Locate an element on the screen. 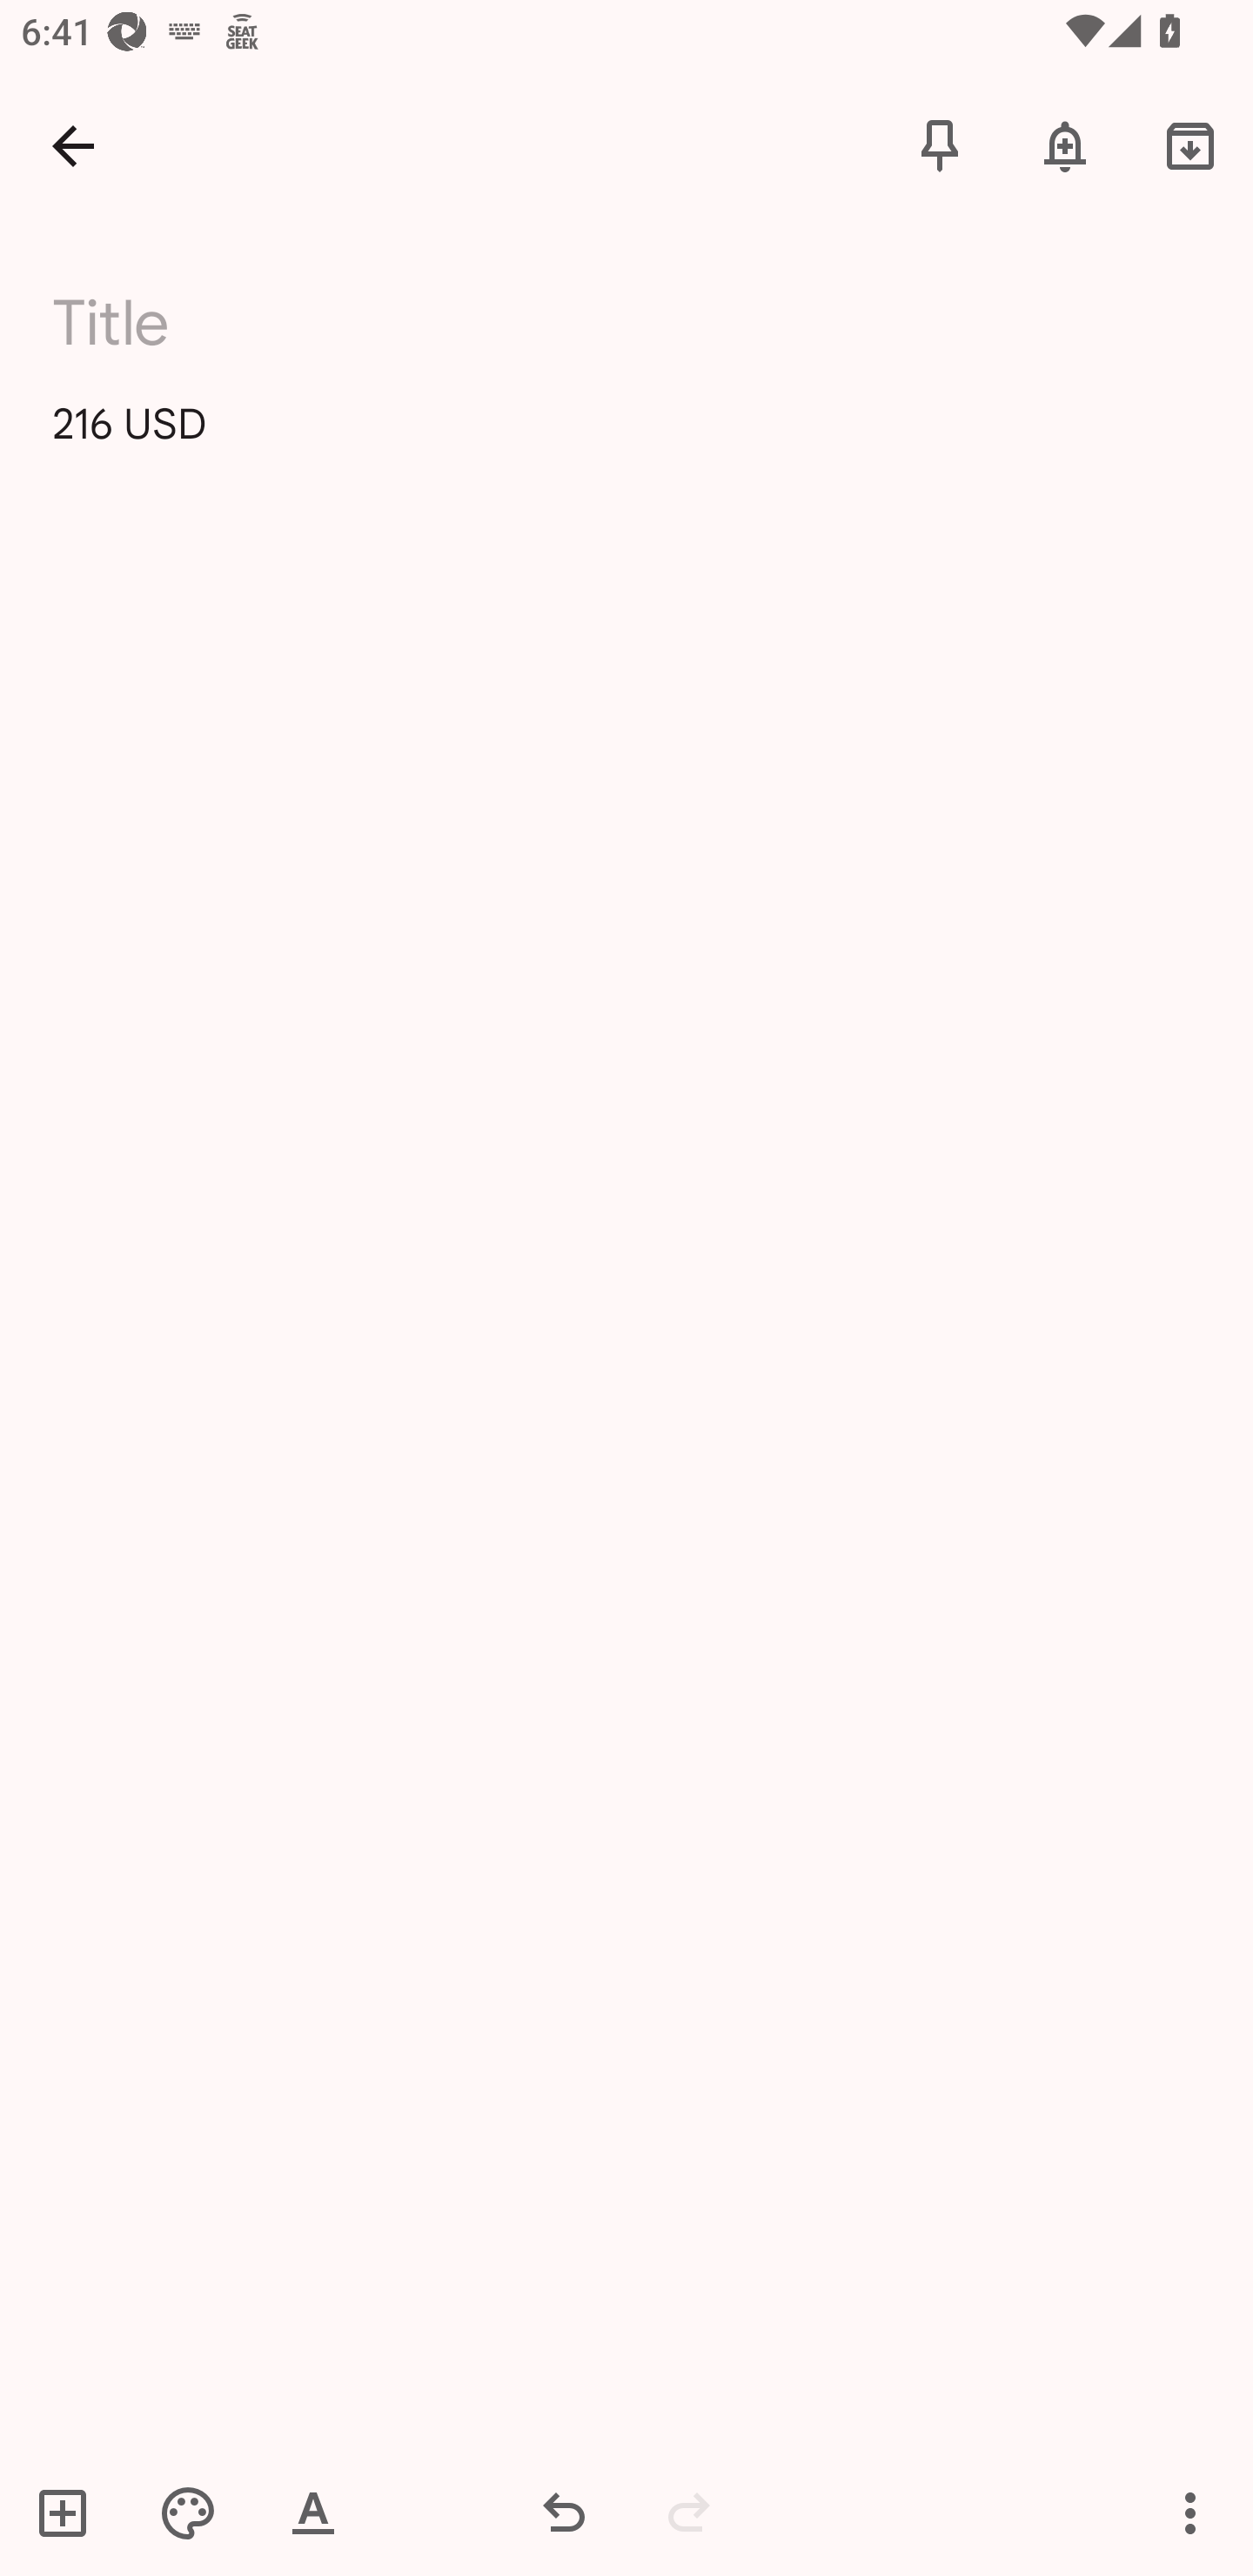 The height and width of the screenshot is (2576, 1253). Pin is located at coordinates (940, 144).